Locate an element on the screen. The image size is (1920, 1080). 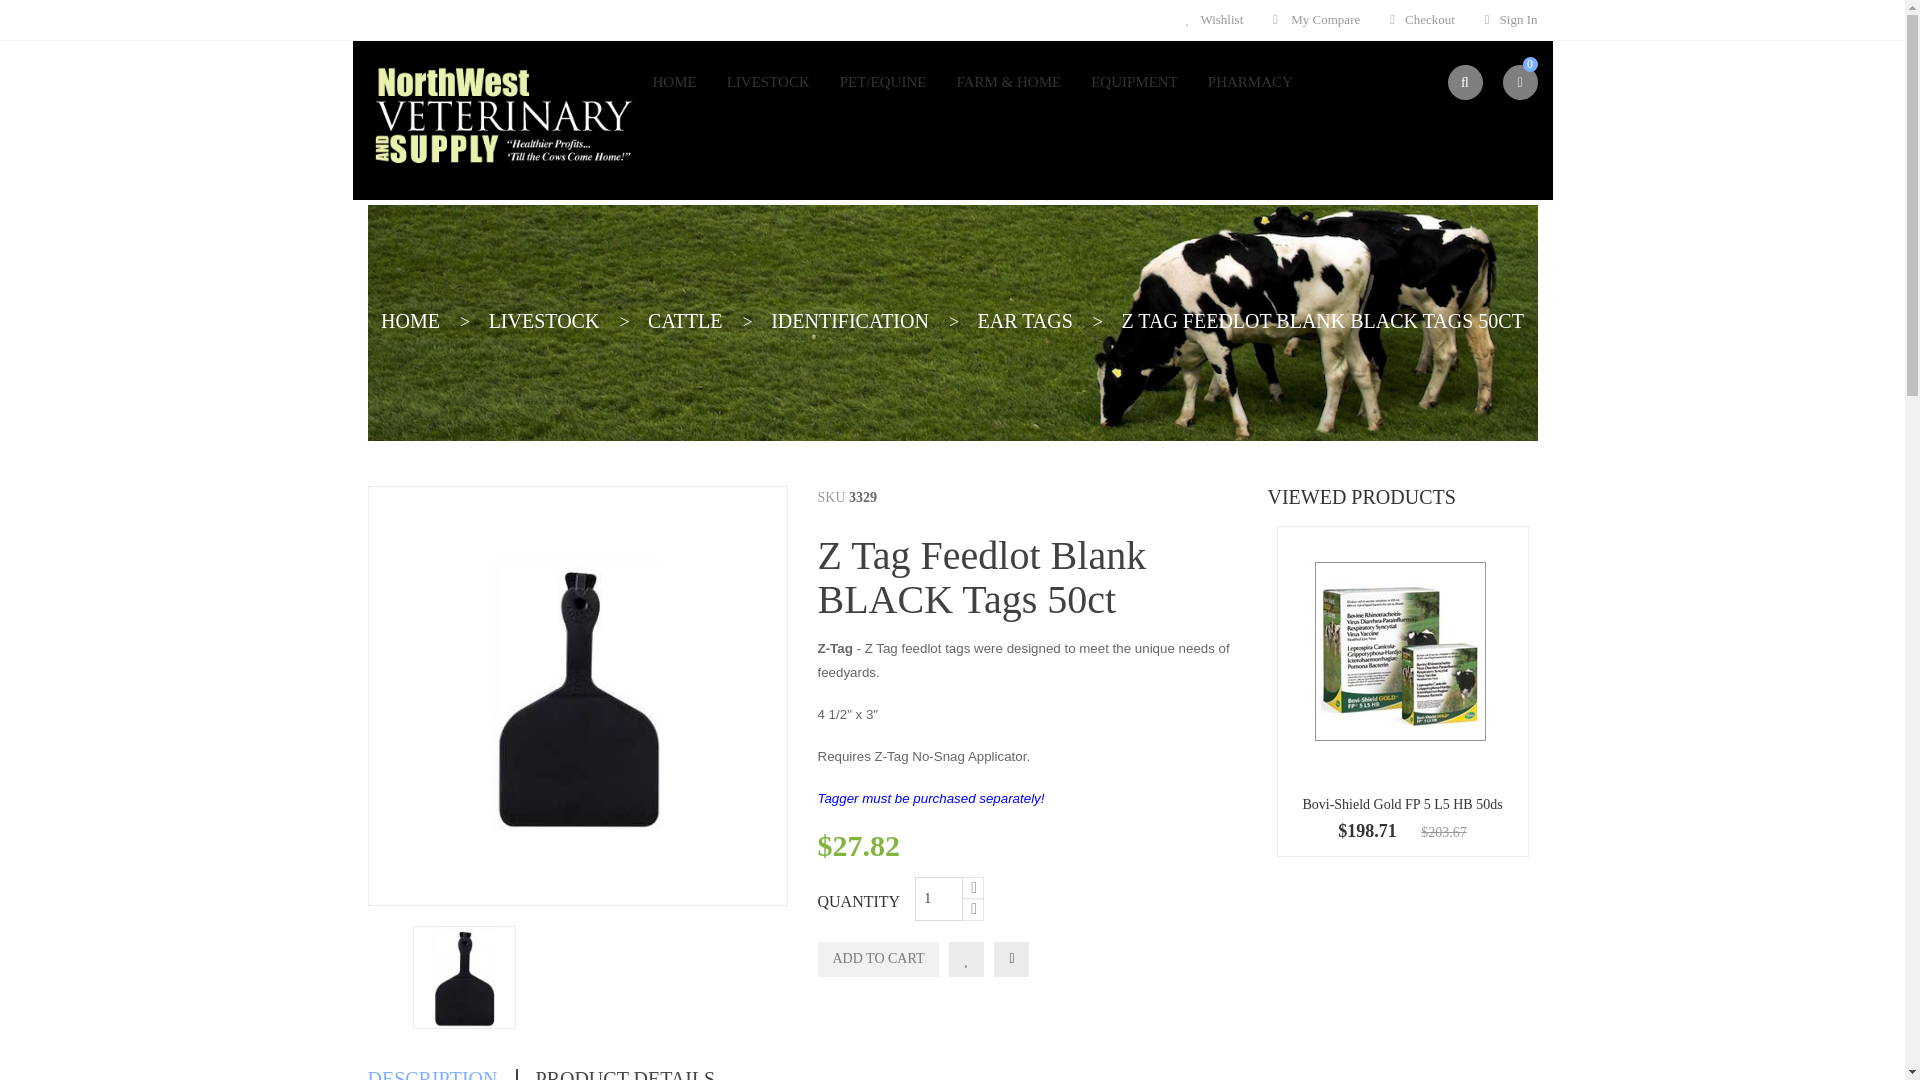
Log in to your customer account is located at coordinates (1510, 20).